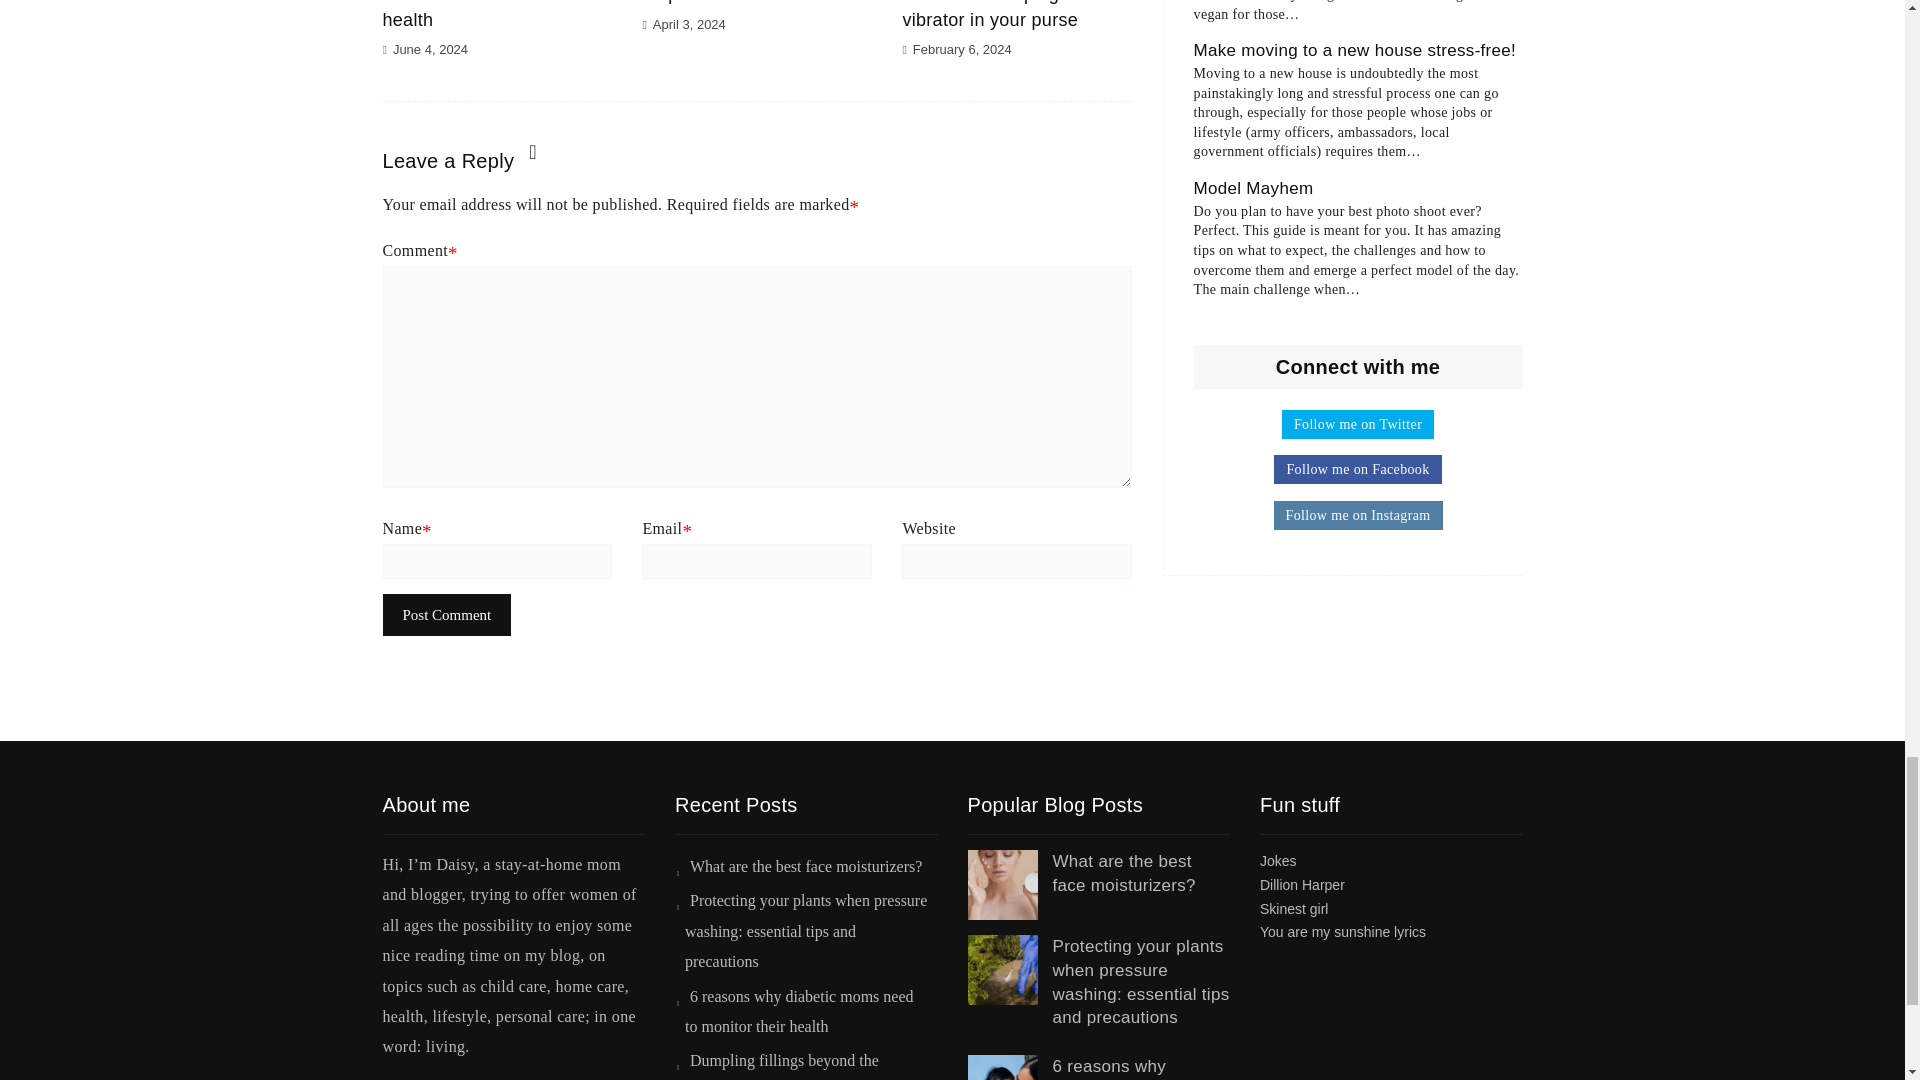 The height and width of the screenshot is (1080, 1920). I want to click on Post Comment, so click(446, 616).